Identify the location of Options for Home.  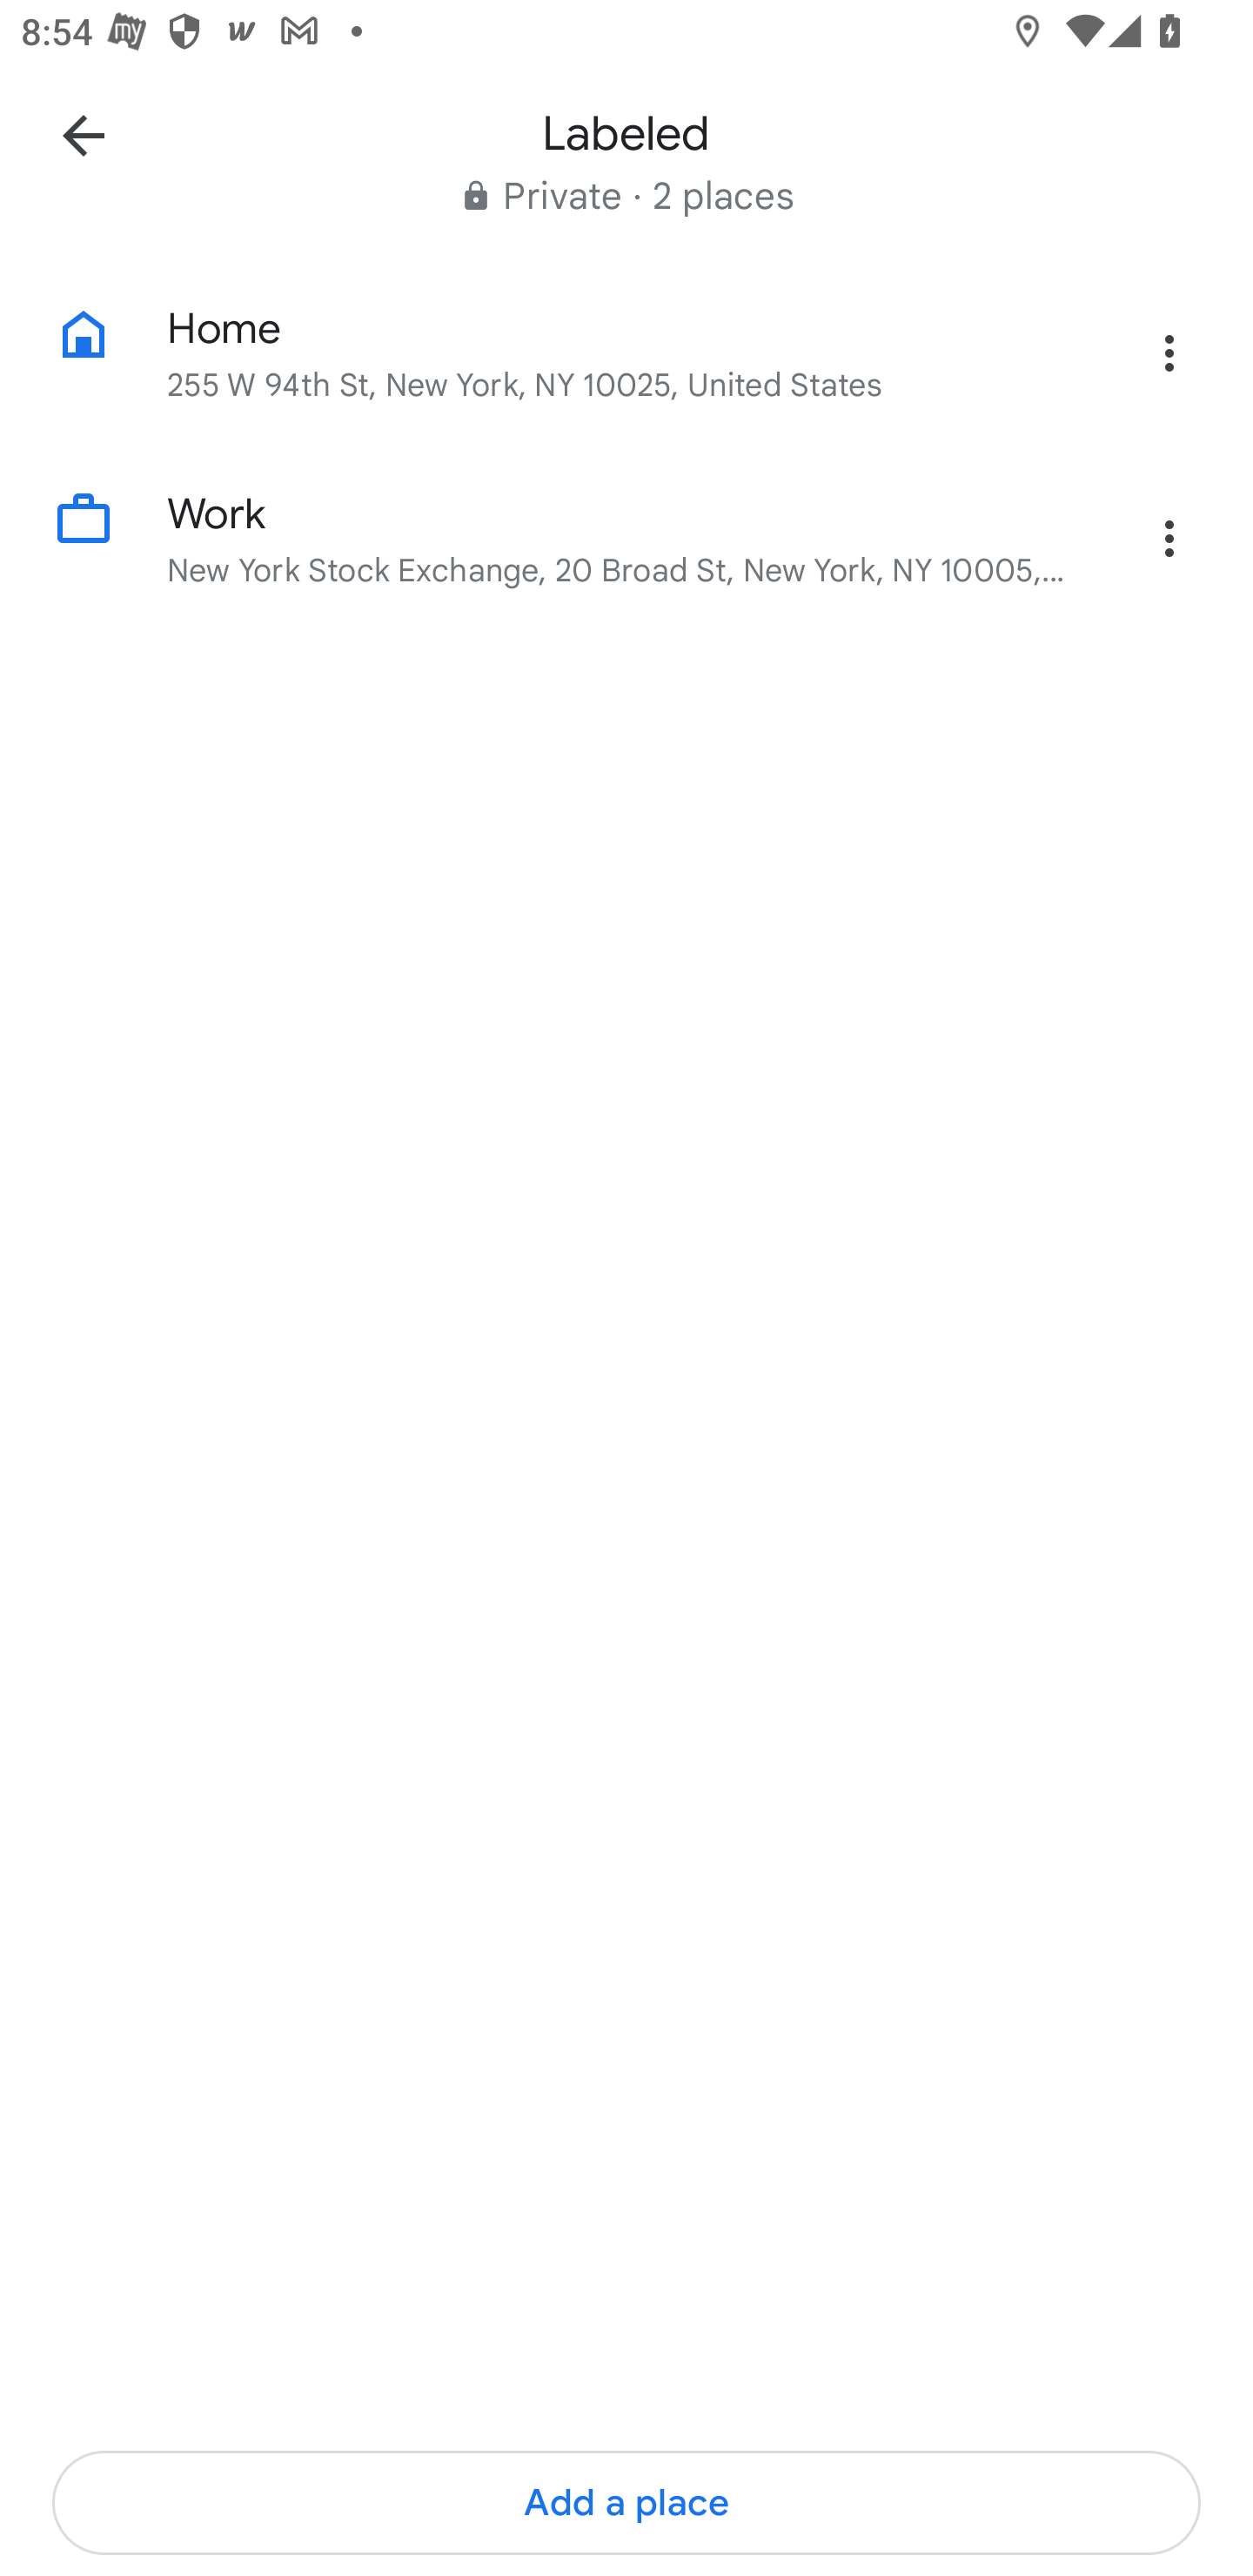
(1169, 352).